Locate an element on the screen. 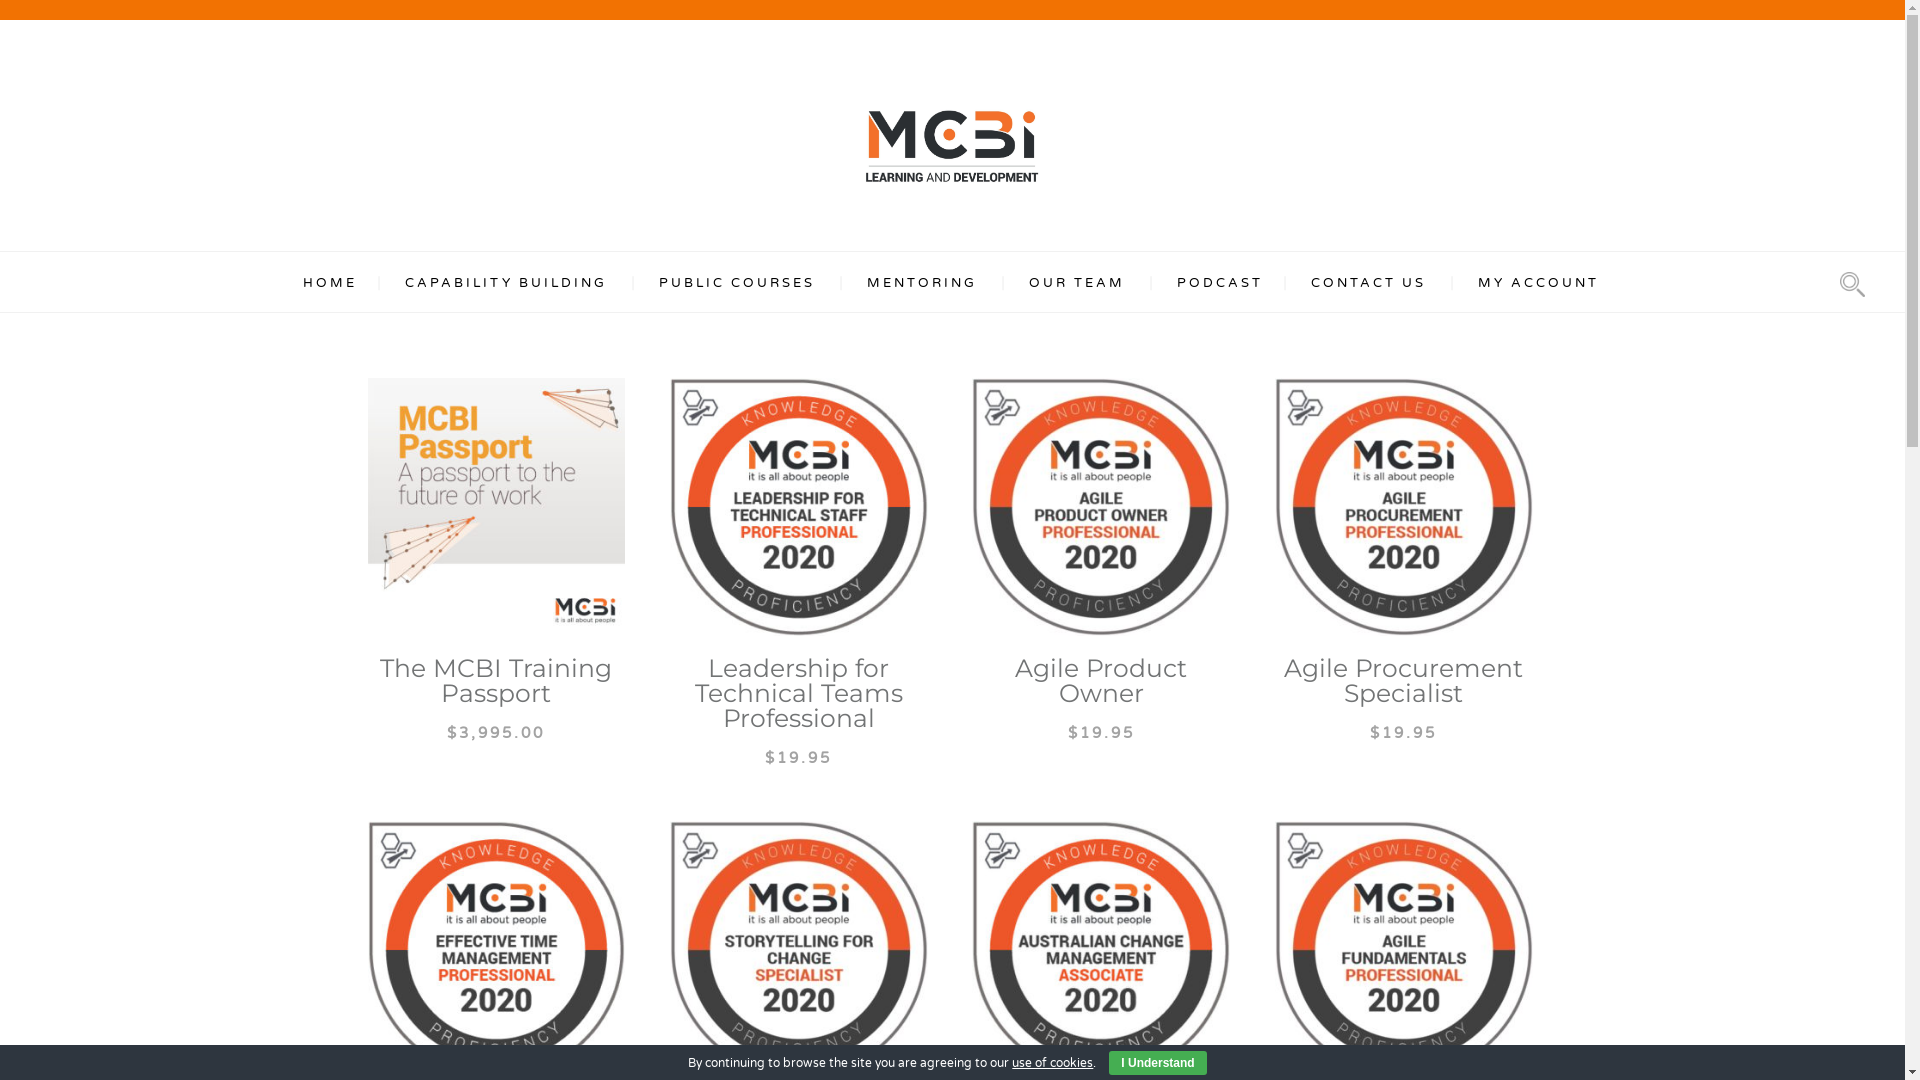  The MCBI Training Passport
$3,995.00 is located at coordinates (497, 560).